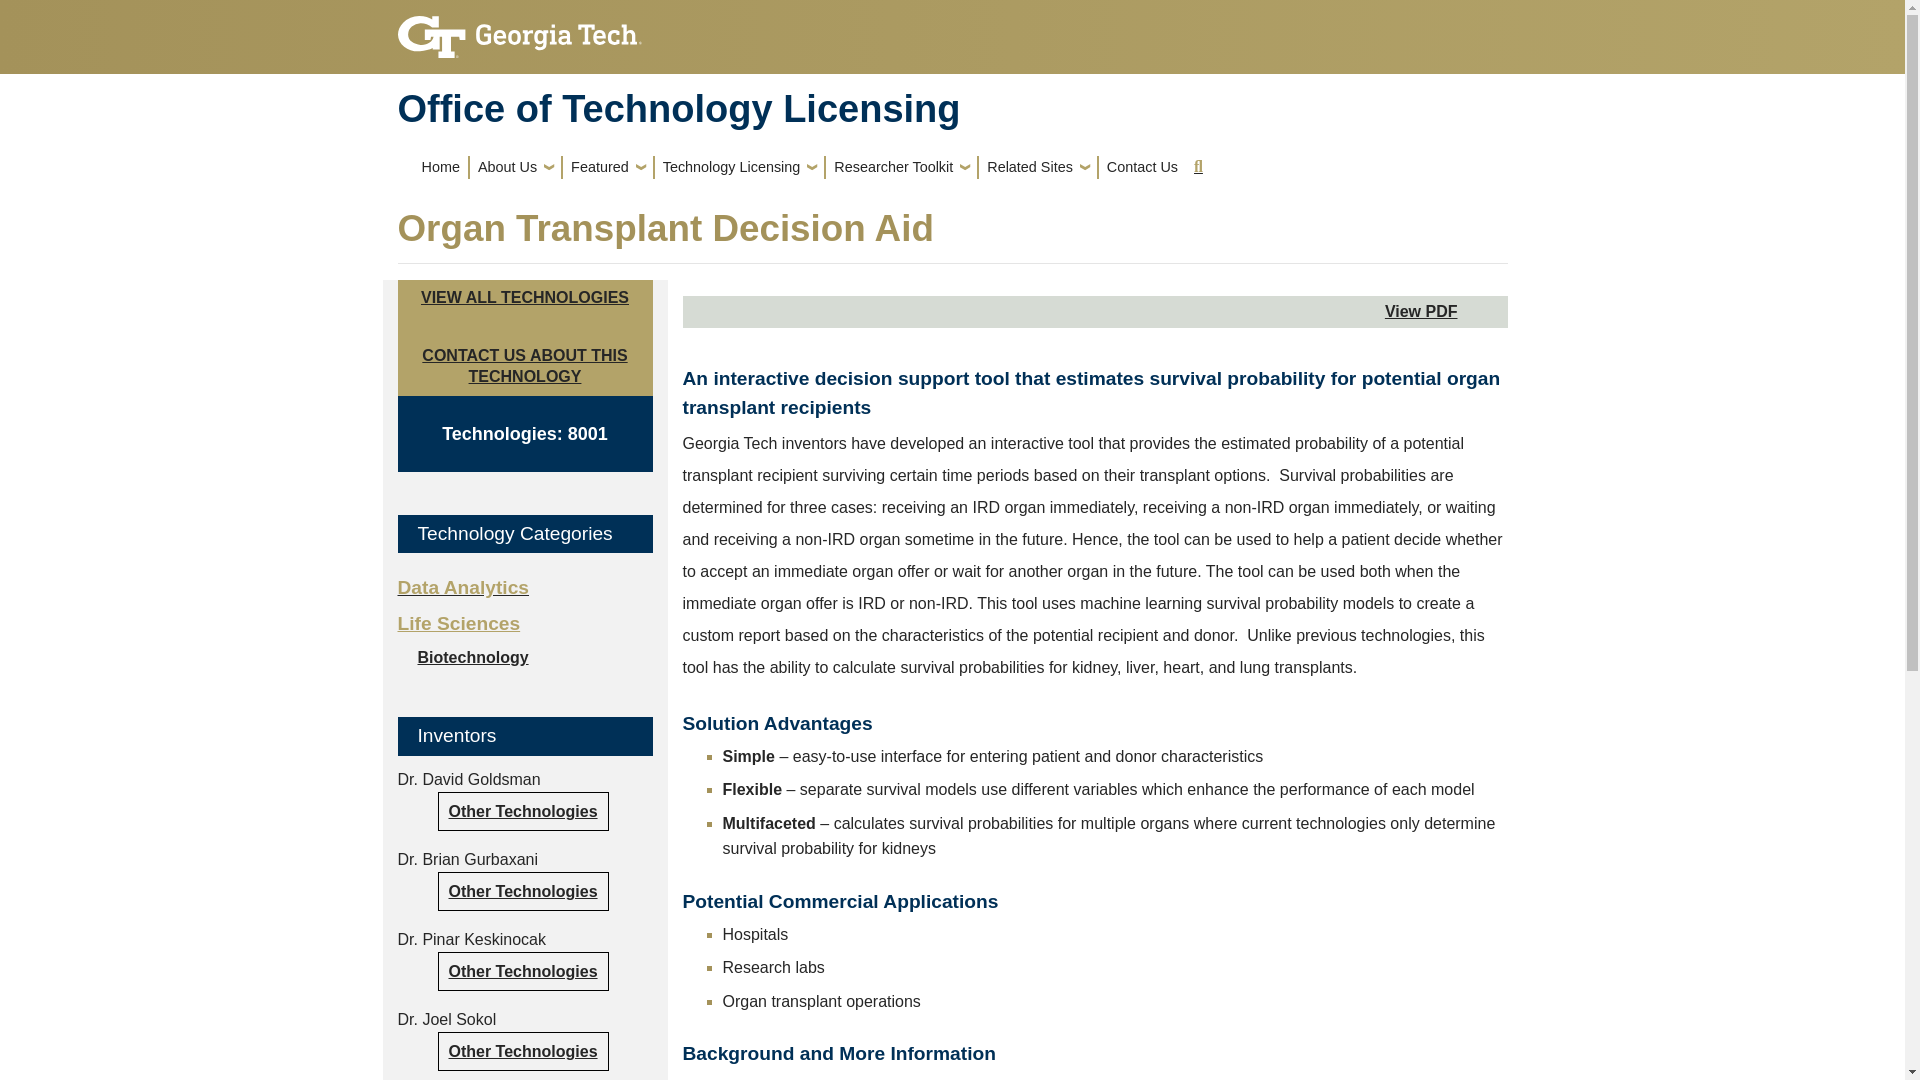 This screenshot has width=1920, height=1080. Describe the element at coordinates (607, 166) in the screenshot. I see `Featured` at that location.